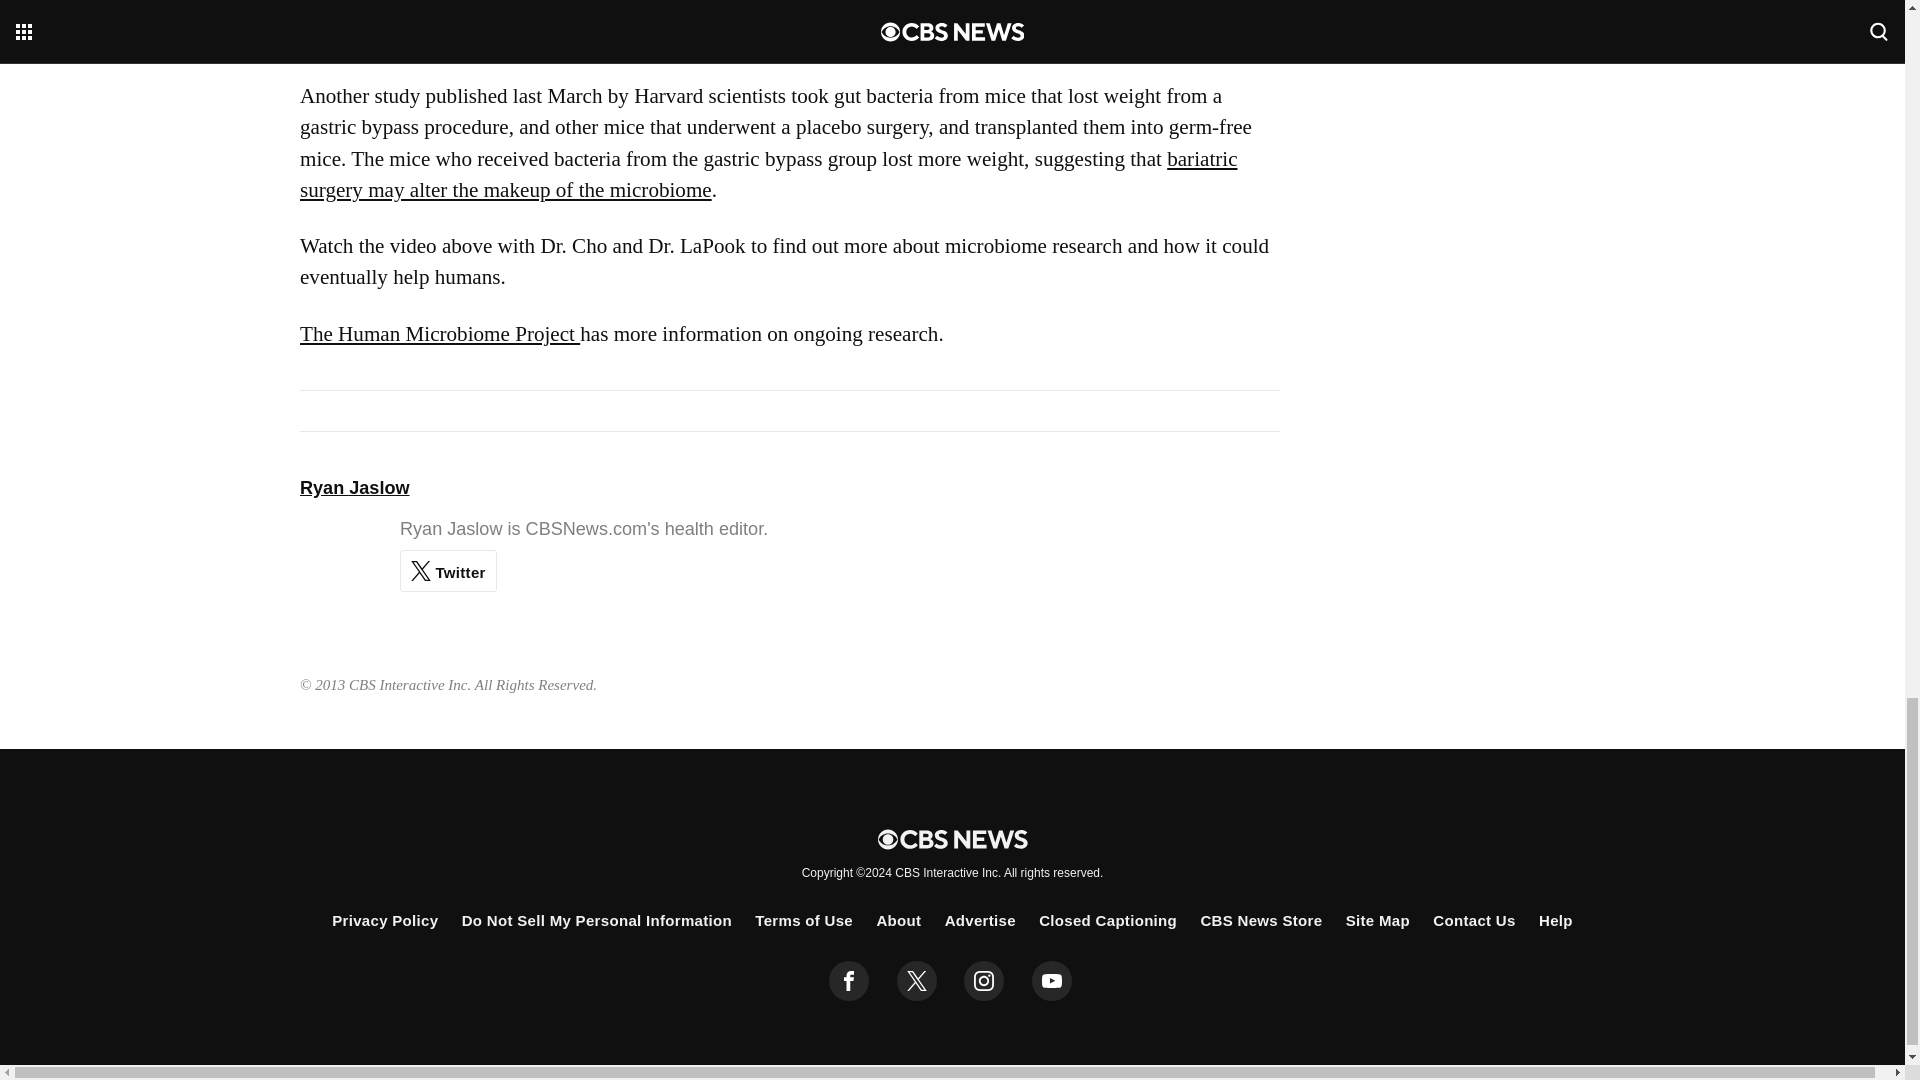  Describe the element at coordinates (849, 981) in the screenshot. I see `facebook` at that location.